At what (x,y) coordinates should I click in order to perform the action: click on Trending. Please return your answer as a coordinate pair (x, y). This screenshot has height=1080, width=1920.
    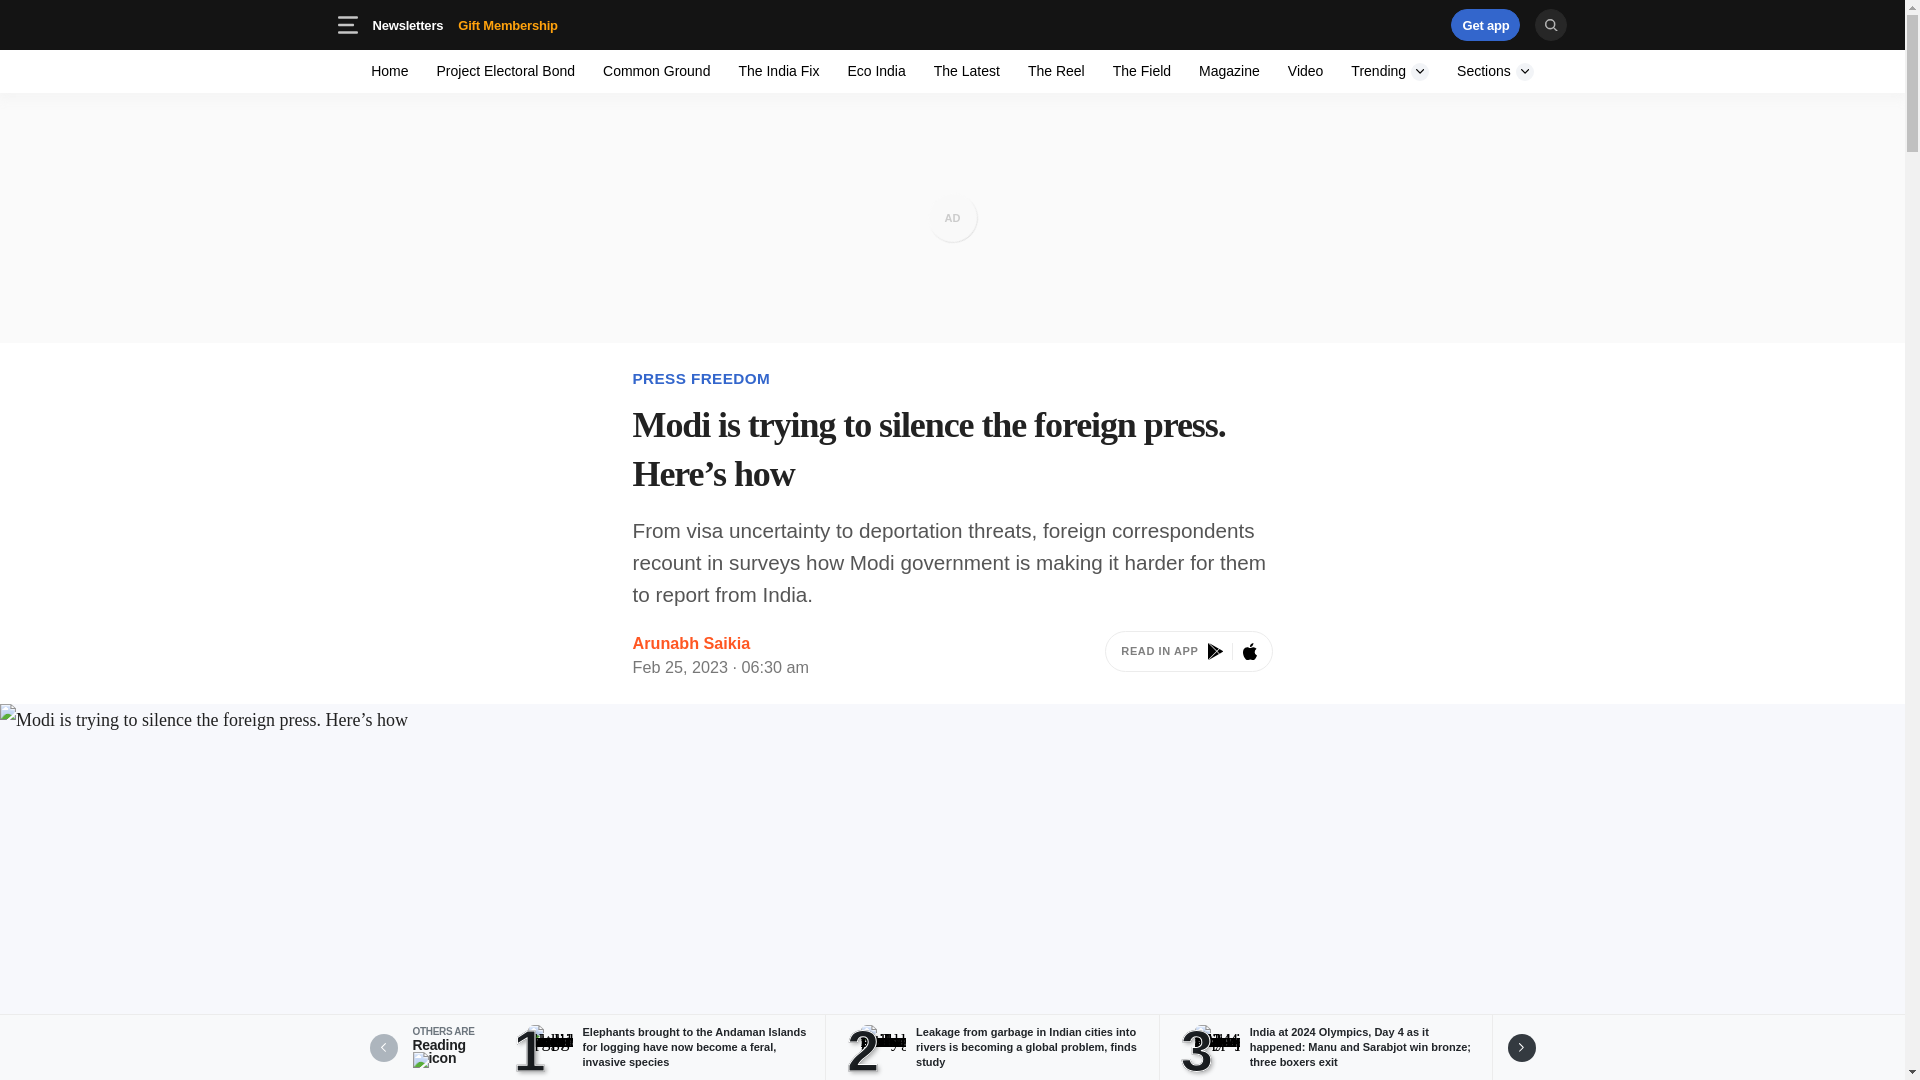
    Looking at the image, I should click on (952, 24).